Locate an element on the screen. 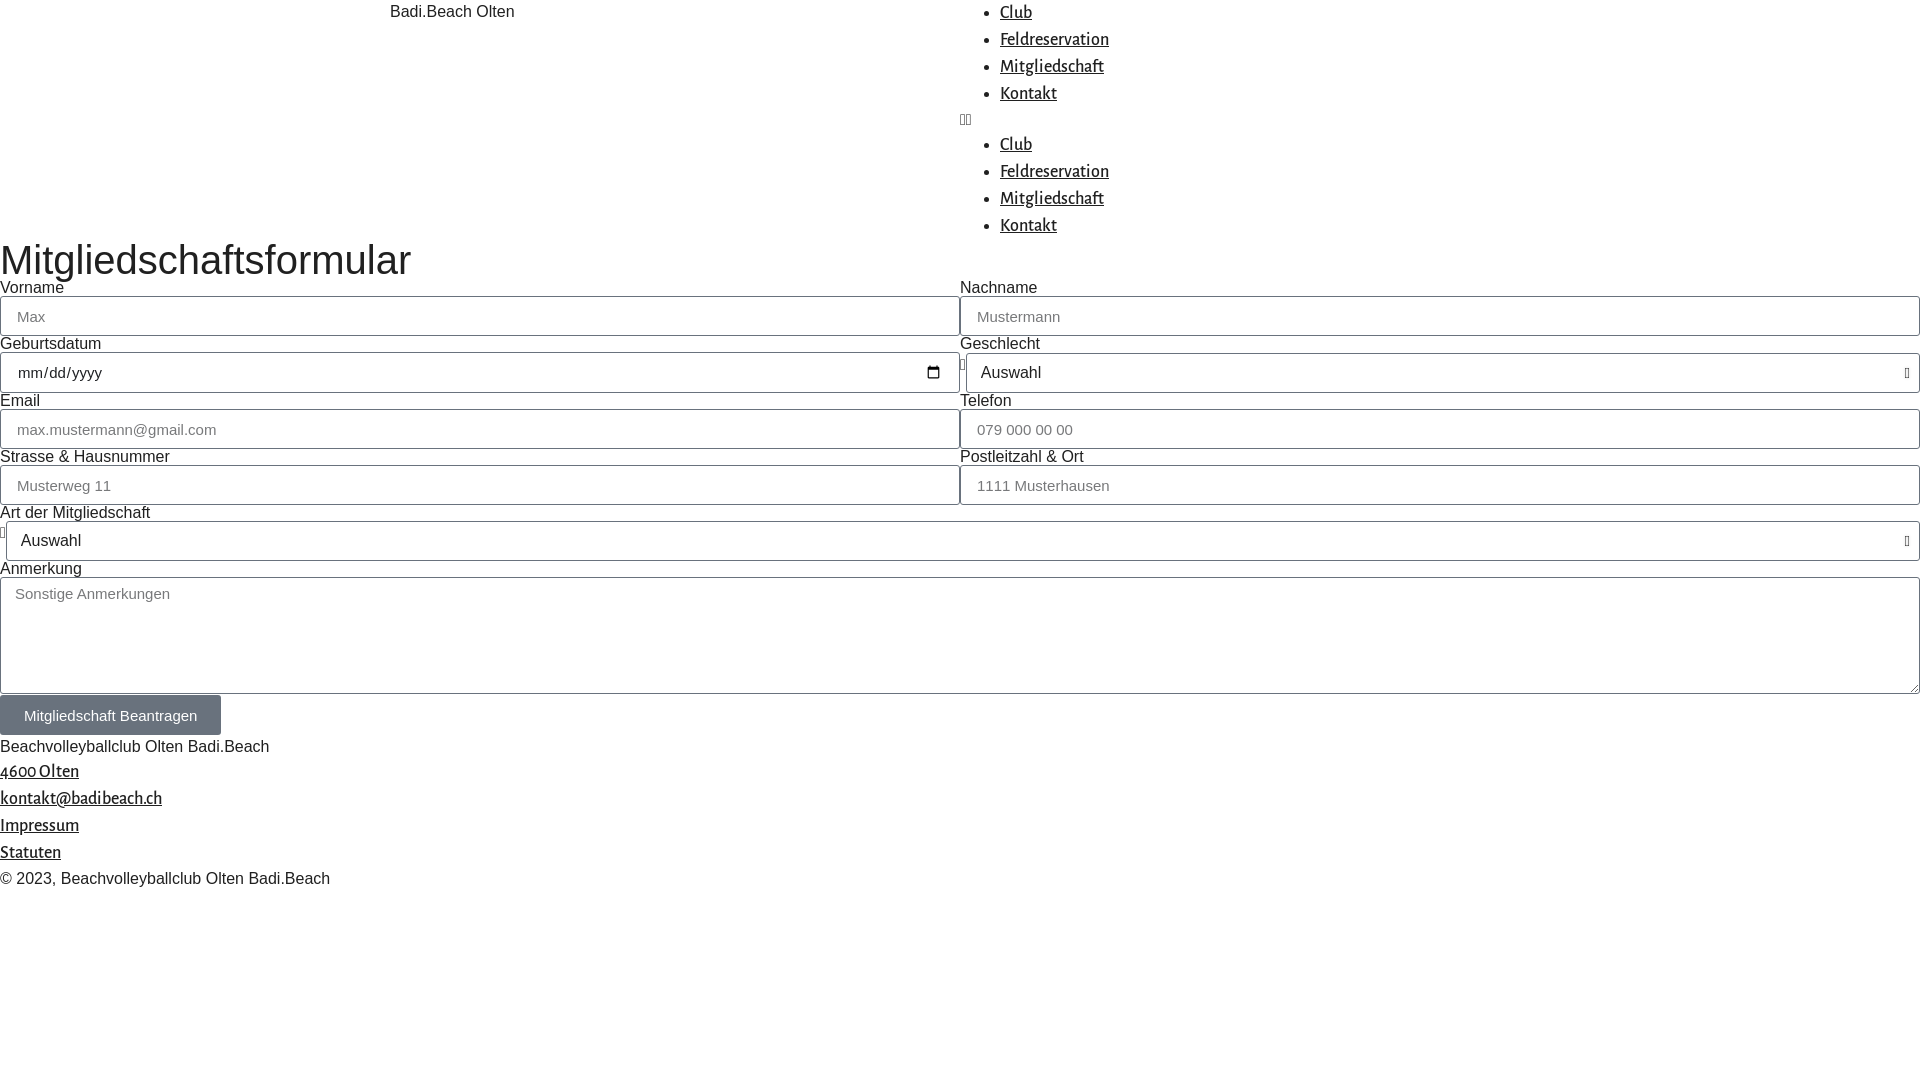 The image size is (1920, 1080). Mitgliedschaft is located at coordinates (1052, 67).